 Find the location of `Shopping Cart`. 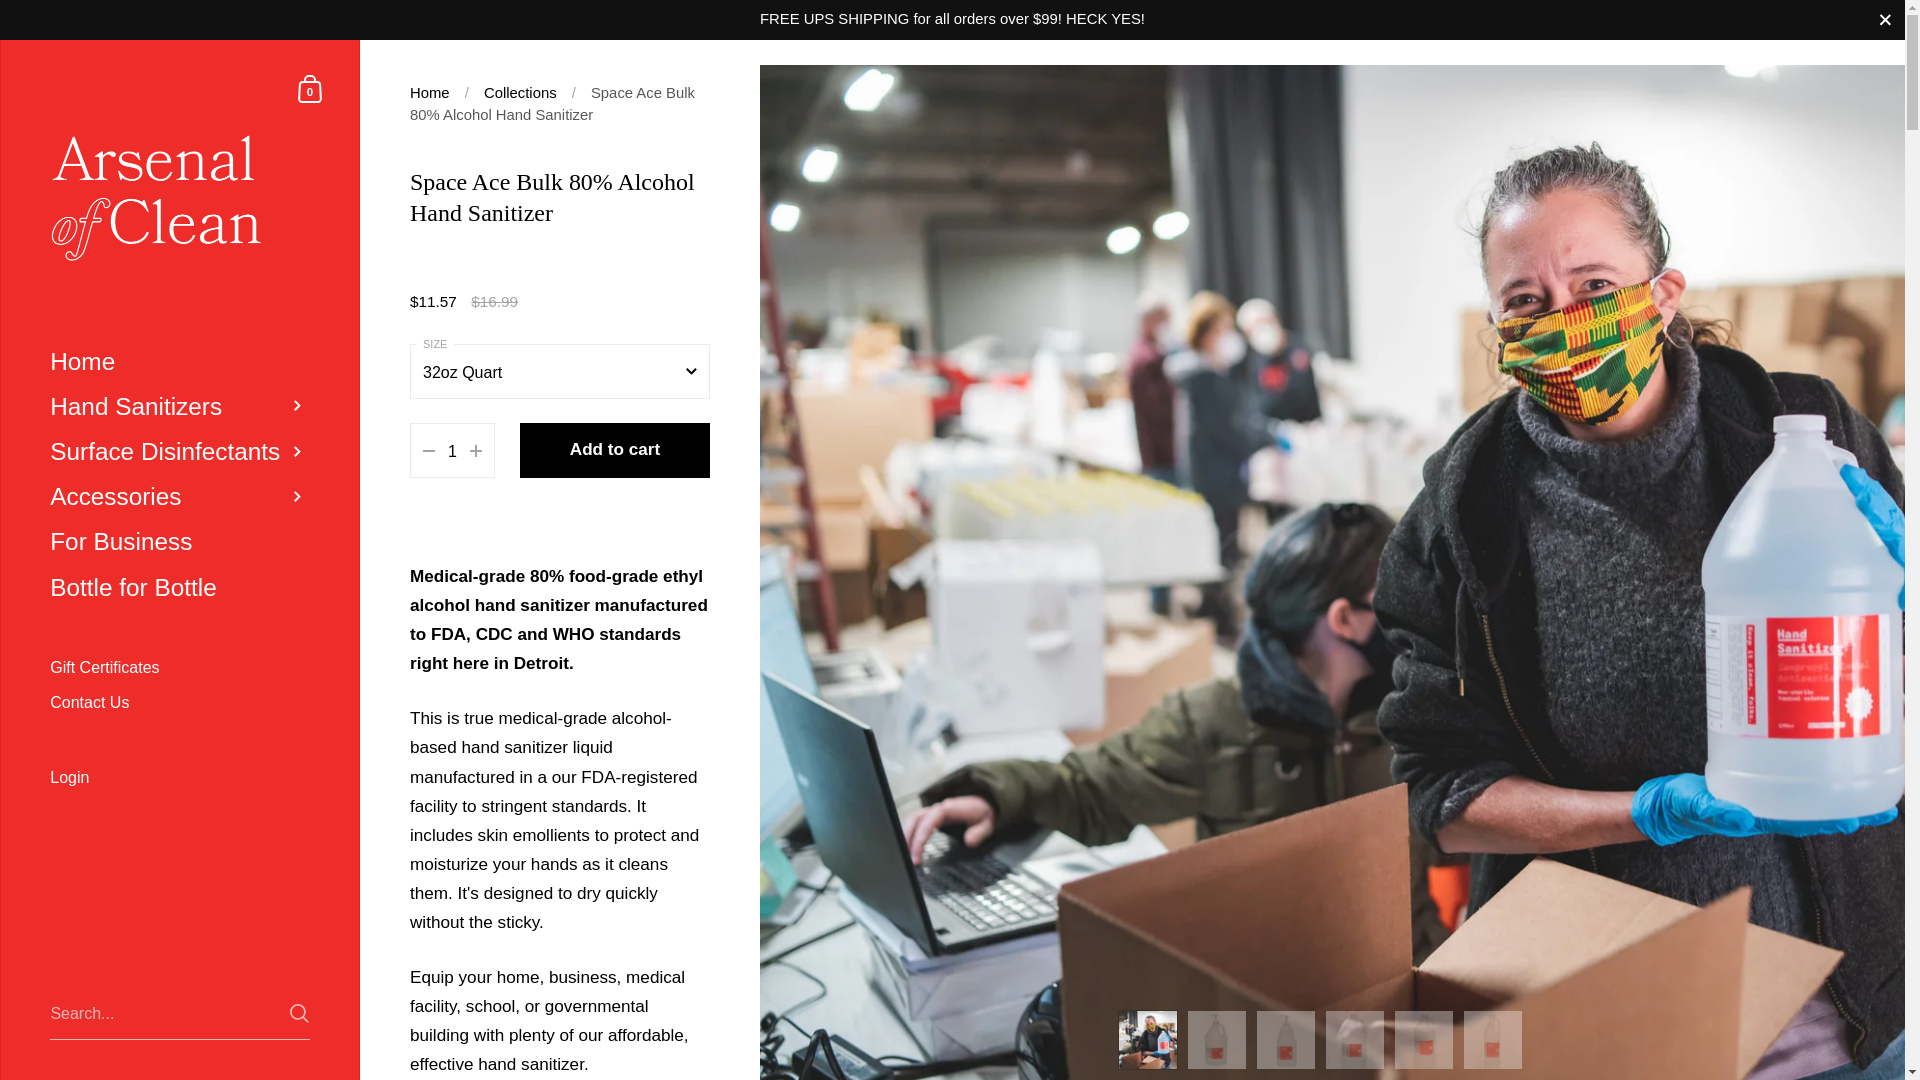

Shopping Cart is located at coordinates (310, 88).